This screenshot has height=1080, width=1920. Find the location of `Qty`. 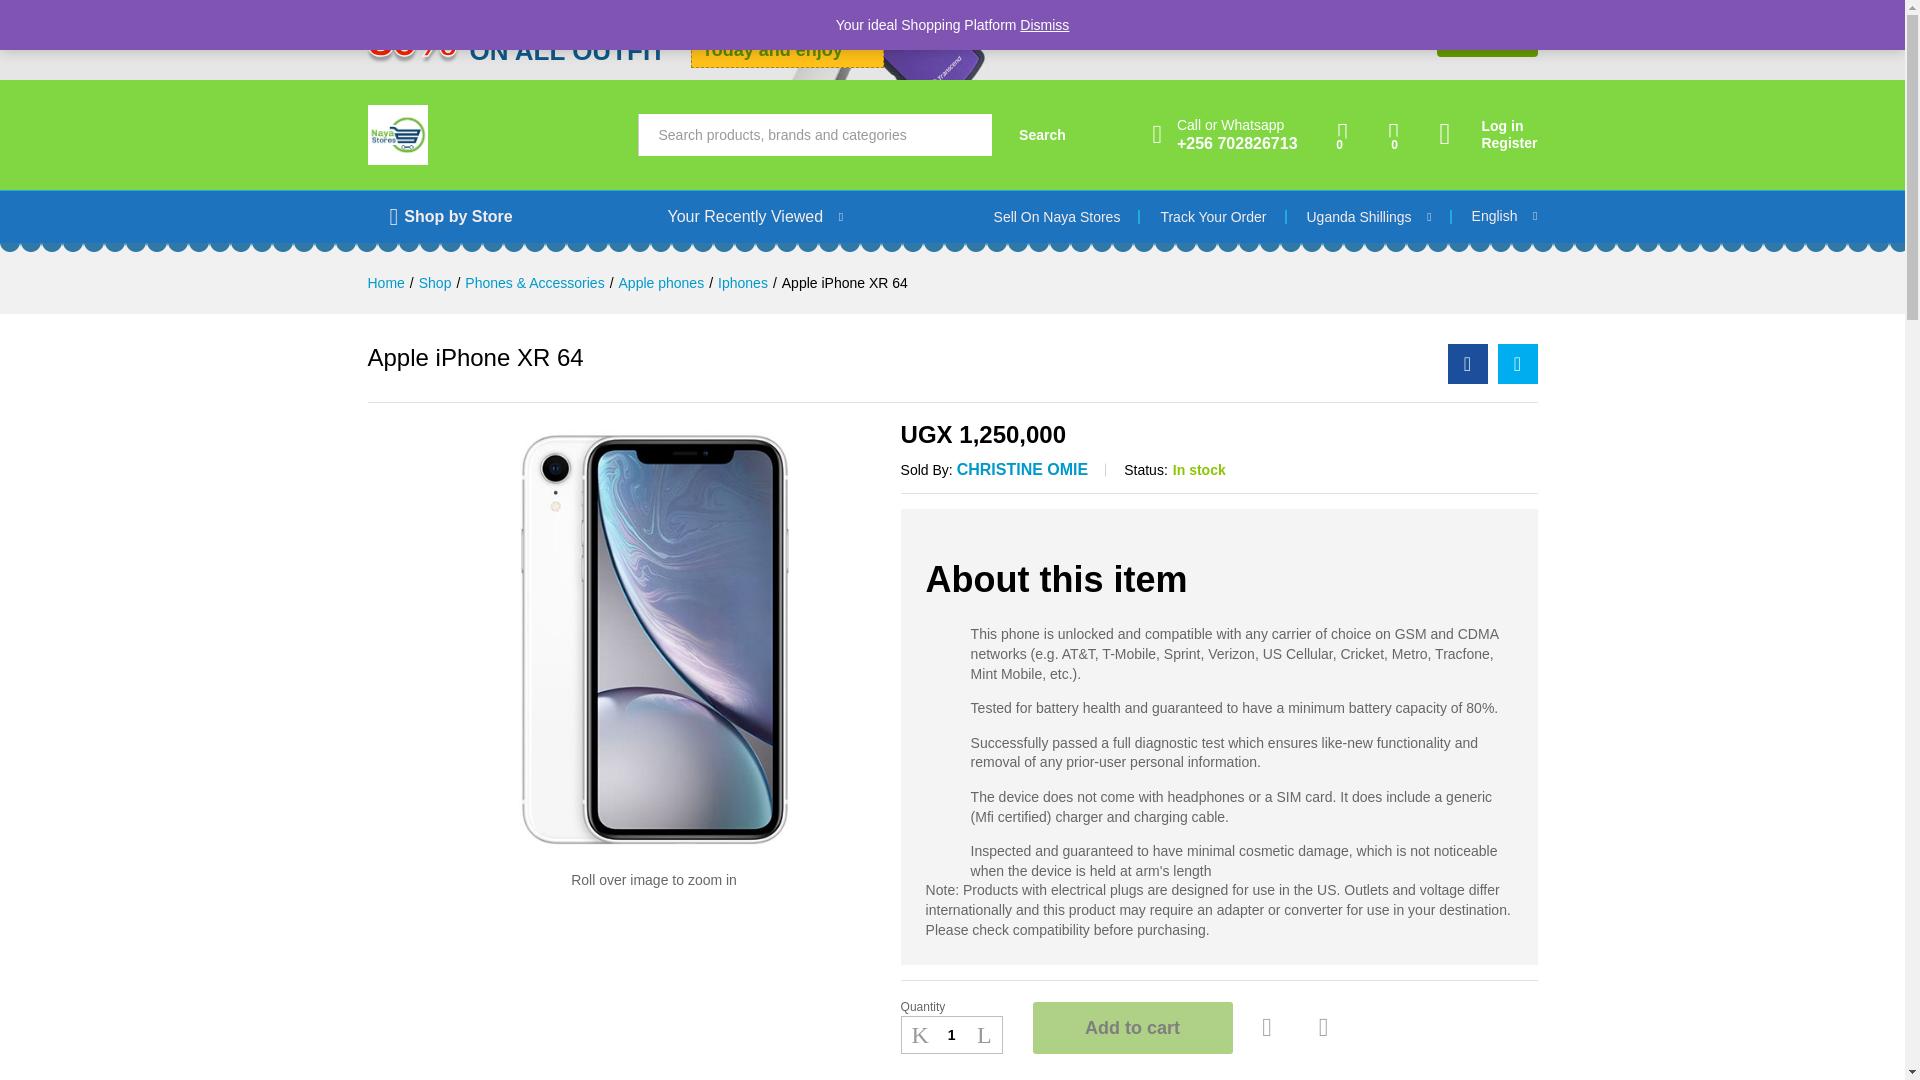

Qty is located at coordinates (951, 1035).